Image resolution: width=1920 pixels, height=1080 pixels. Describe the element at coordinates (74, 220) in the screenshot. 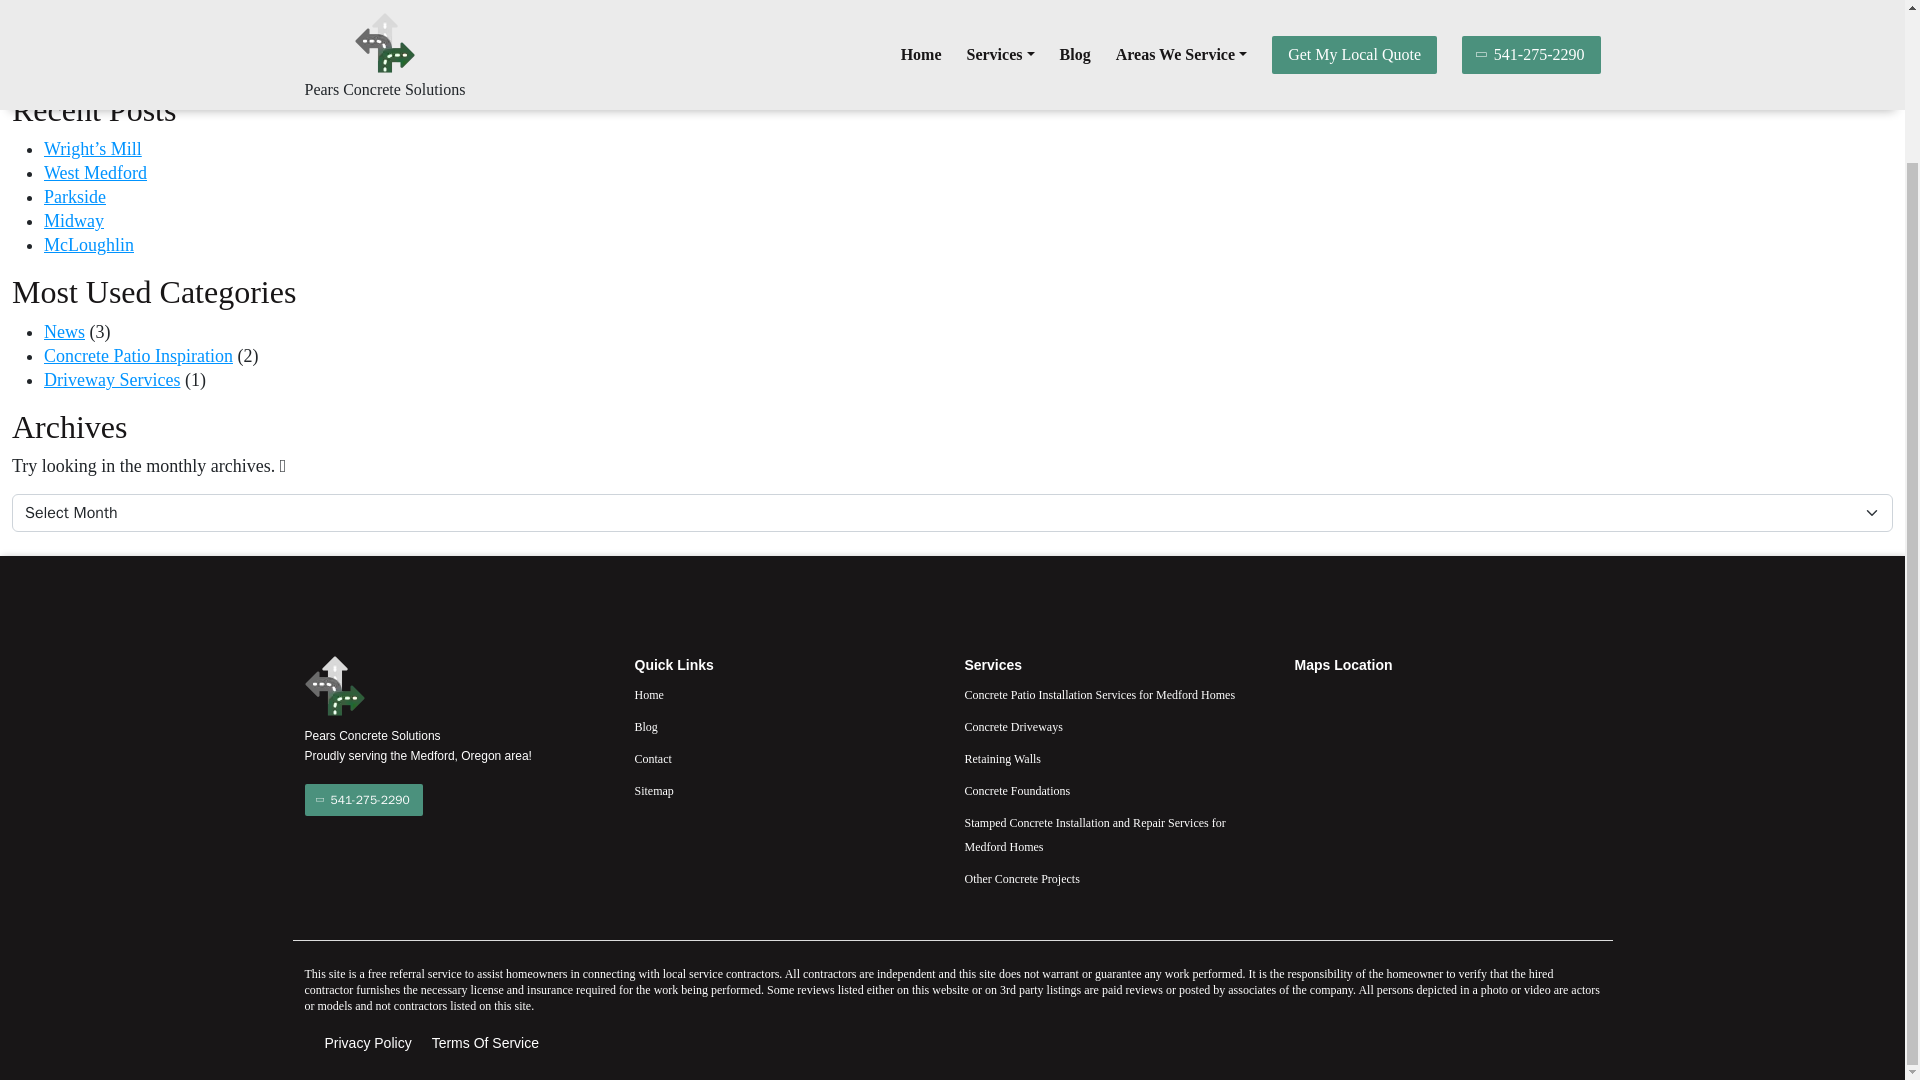

I see `Midway` at that location.